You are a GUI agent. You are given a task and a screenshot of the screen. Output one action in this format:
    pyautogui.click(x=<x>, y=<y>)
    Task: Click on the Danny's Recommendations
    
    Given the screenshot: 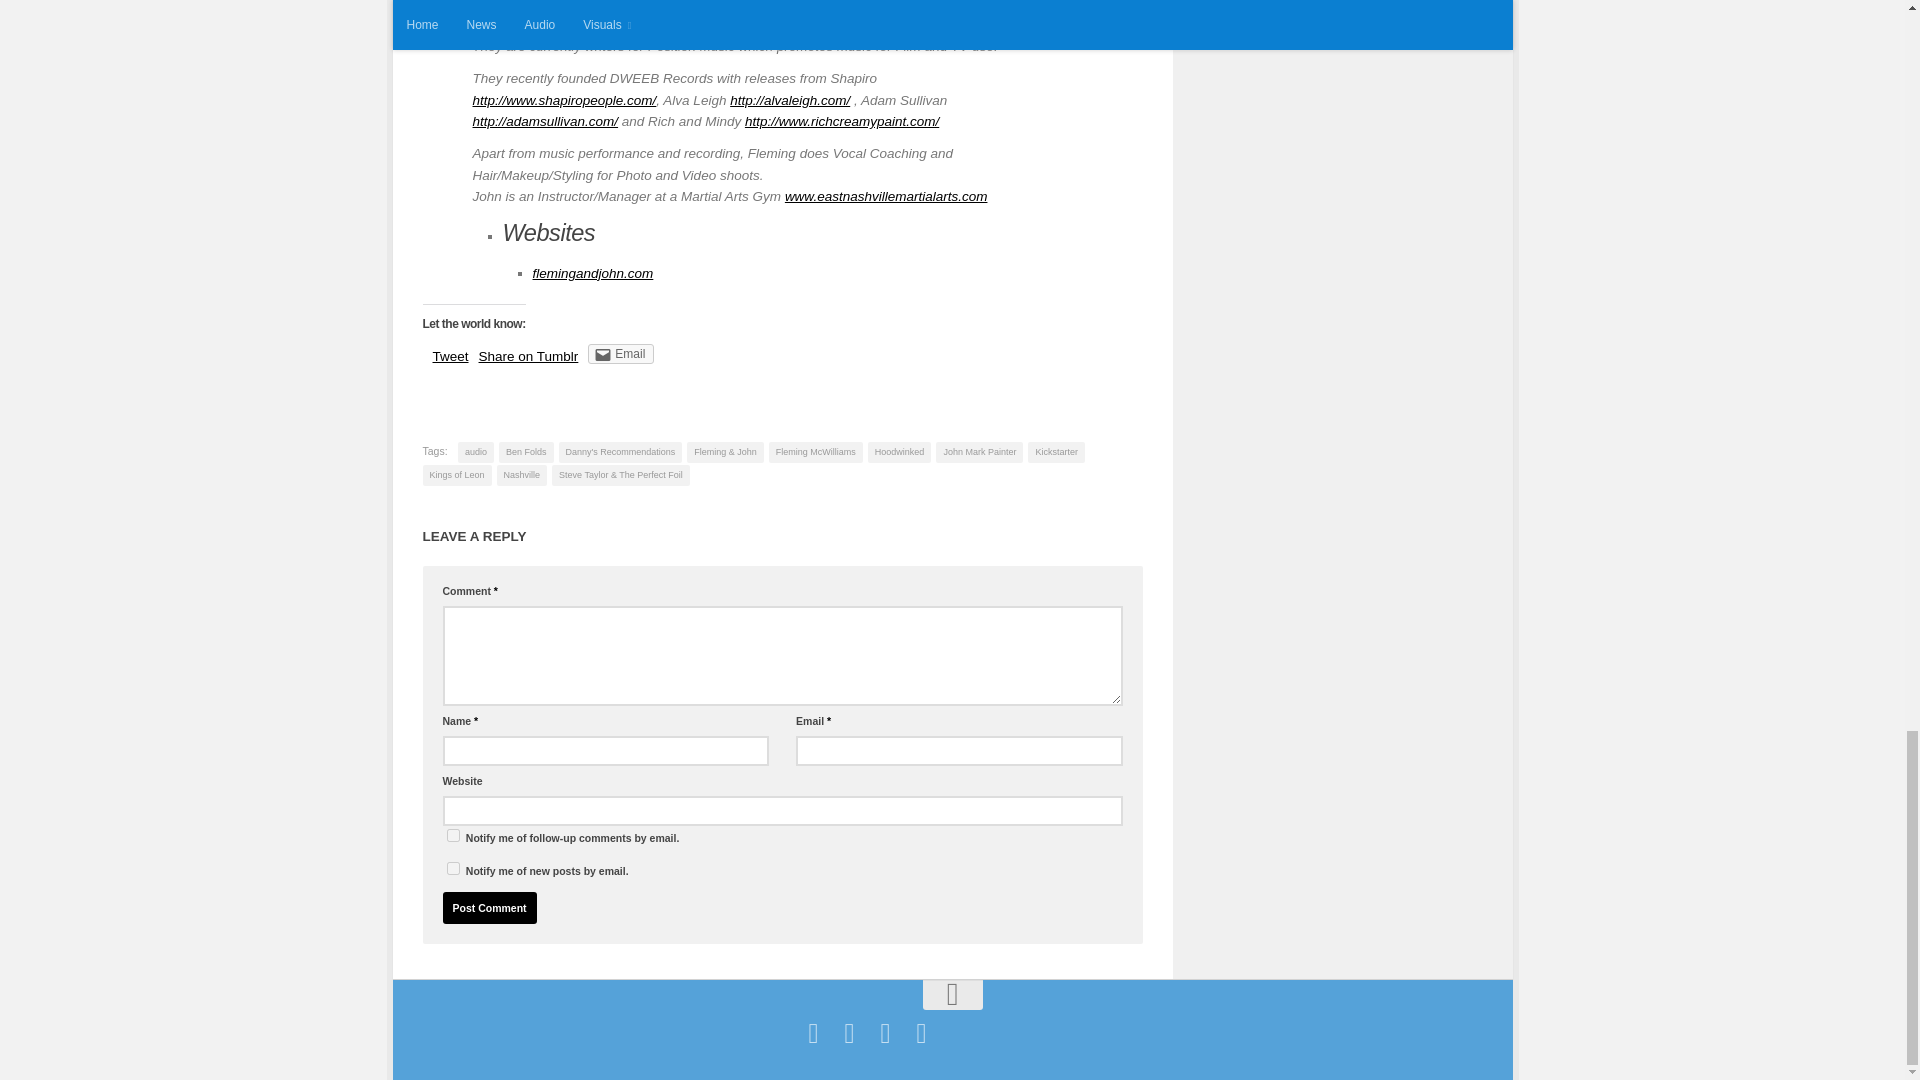 What is the action you would take?
    pyautogui.click(x=620, y=452)
    